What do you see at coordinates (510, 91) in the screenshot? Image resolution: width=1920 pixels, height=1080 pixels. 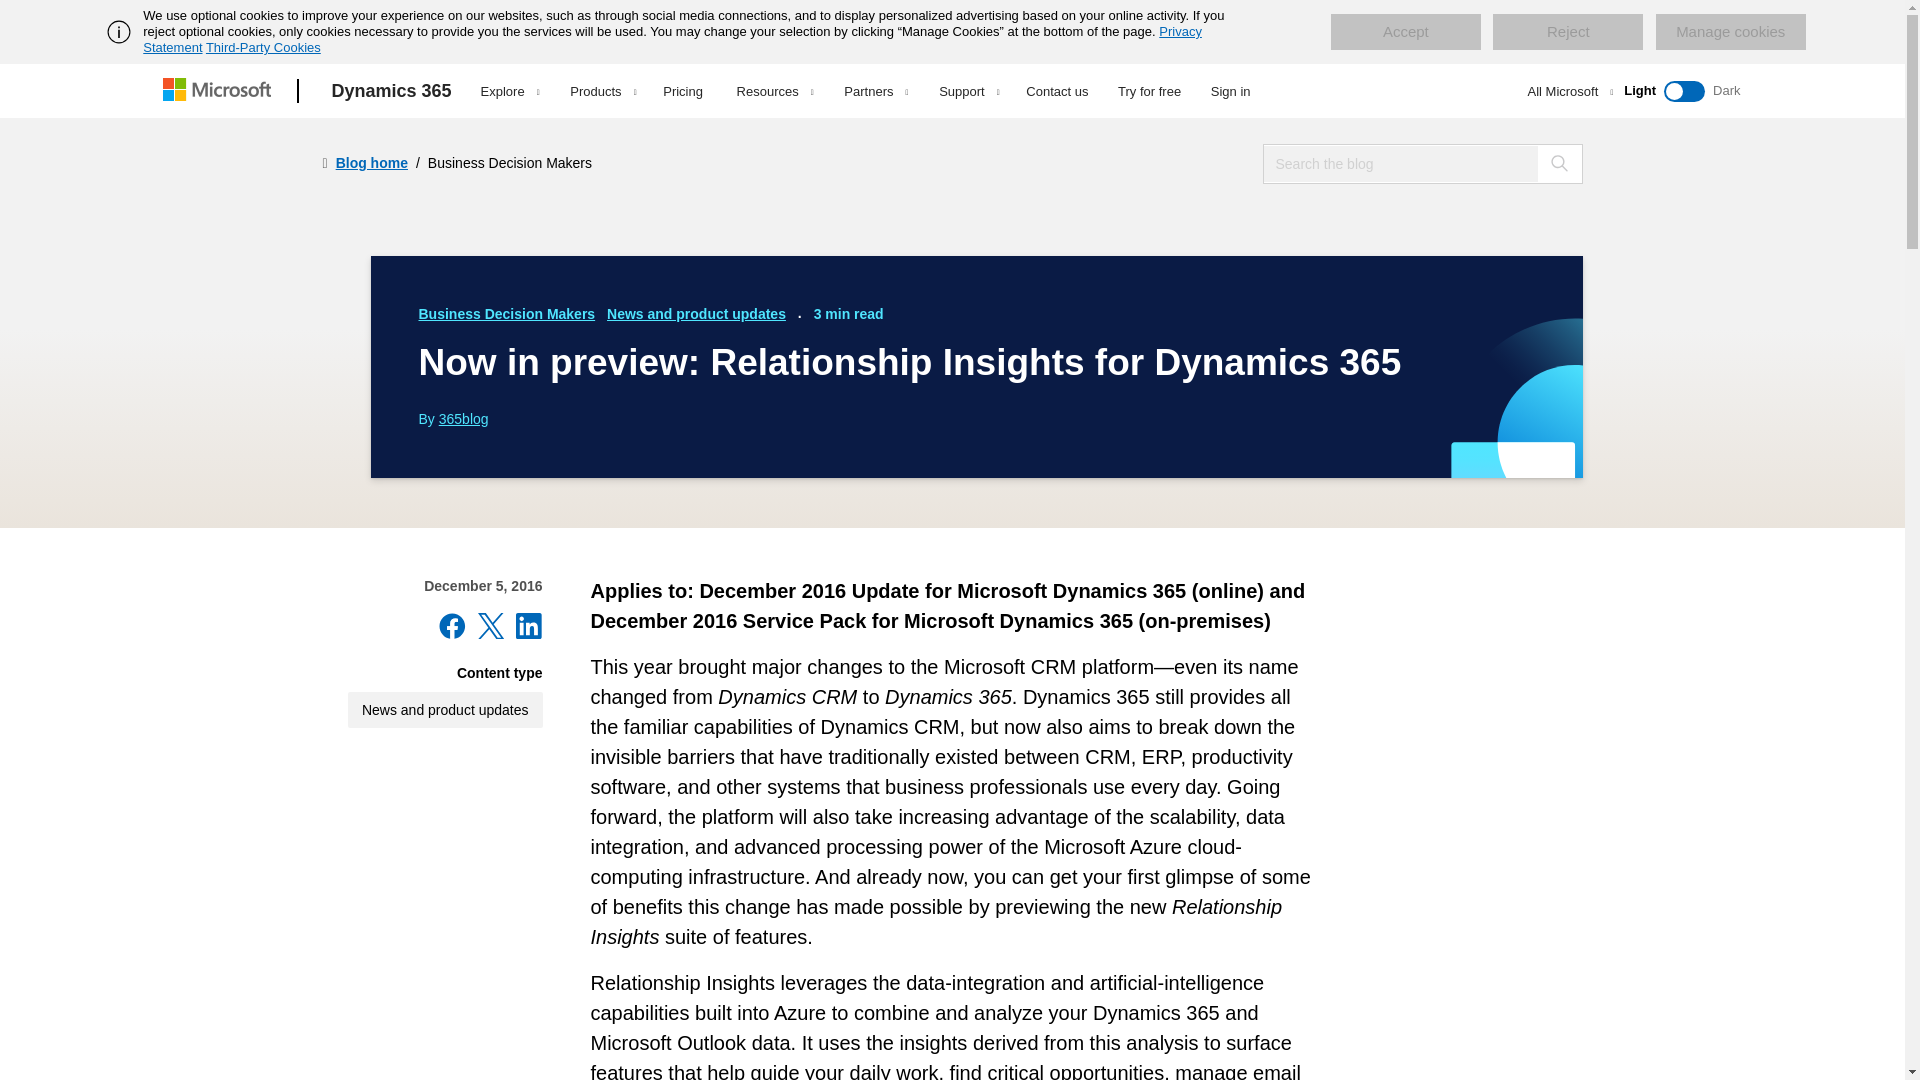 I see `Explore` at bounding box center [510, 91].